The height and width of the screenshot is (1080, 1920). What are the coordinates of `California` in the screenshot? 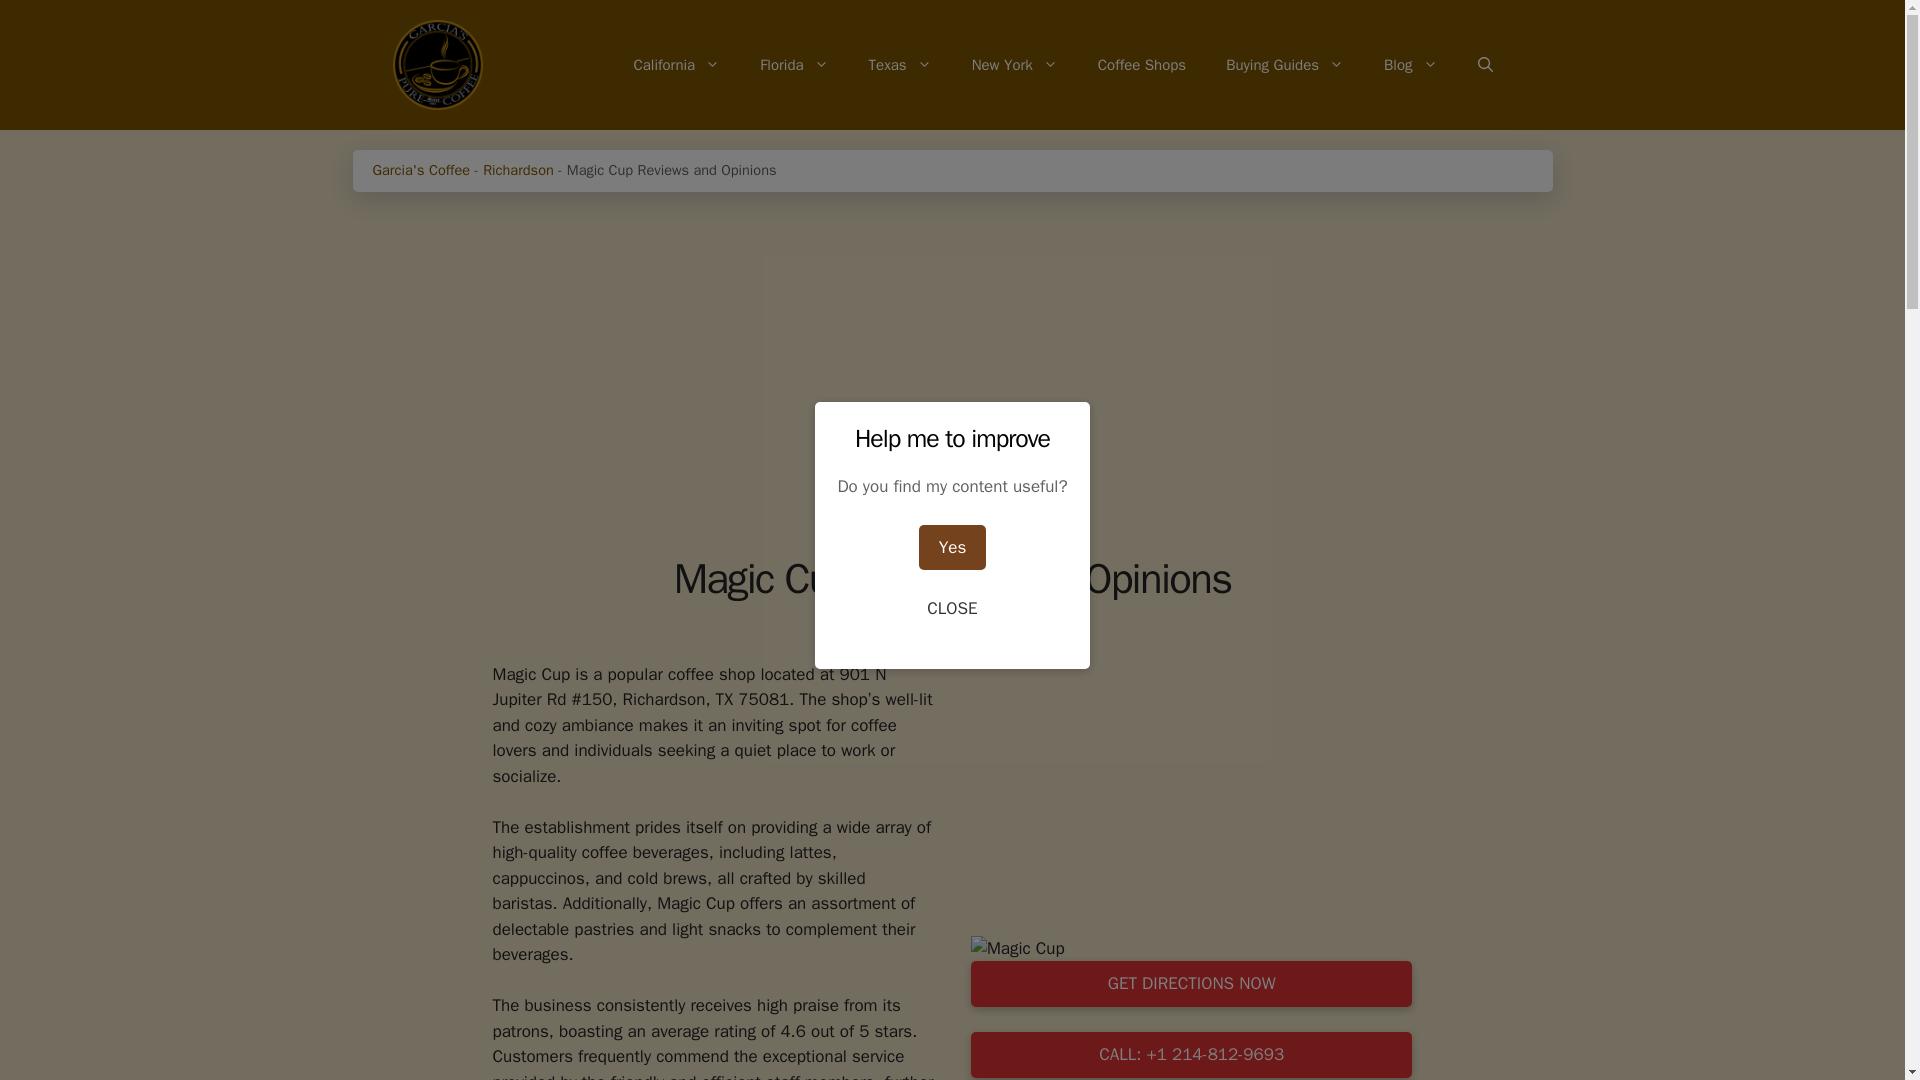 It's located at (676, 64).